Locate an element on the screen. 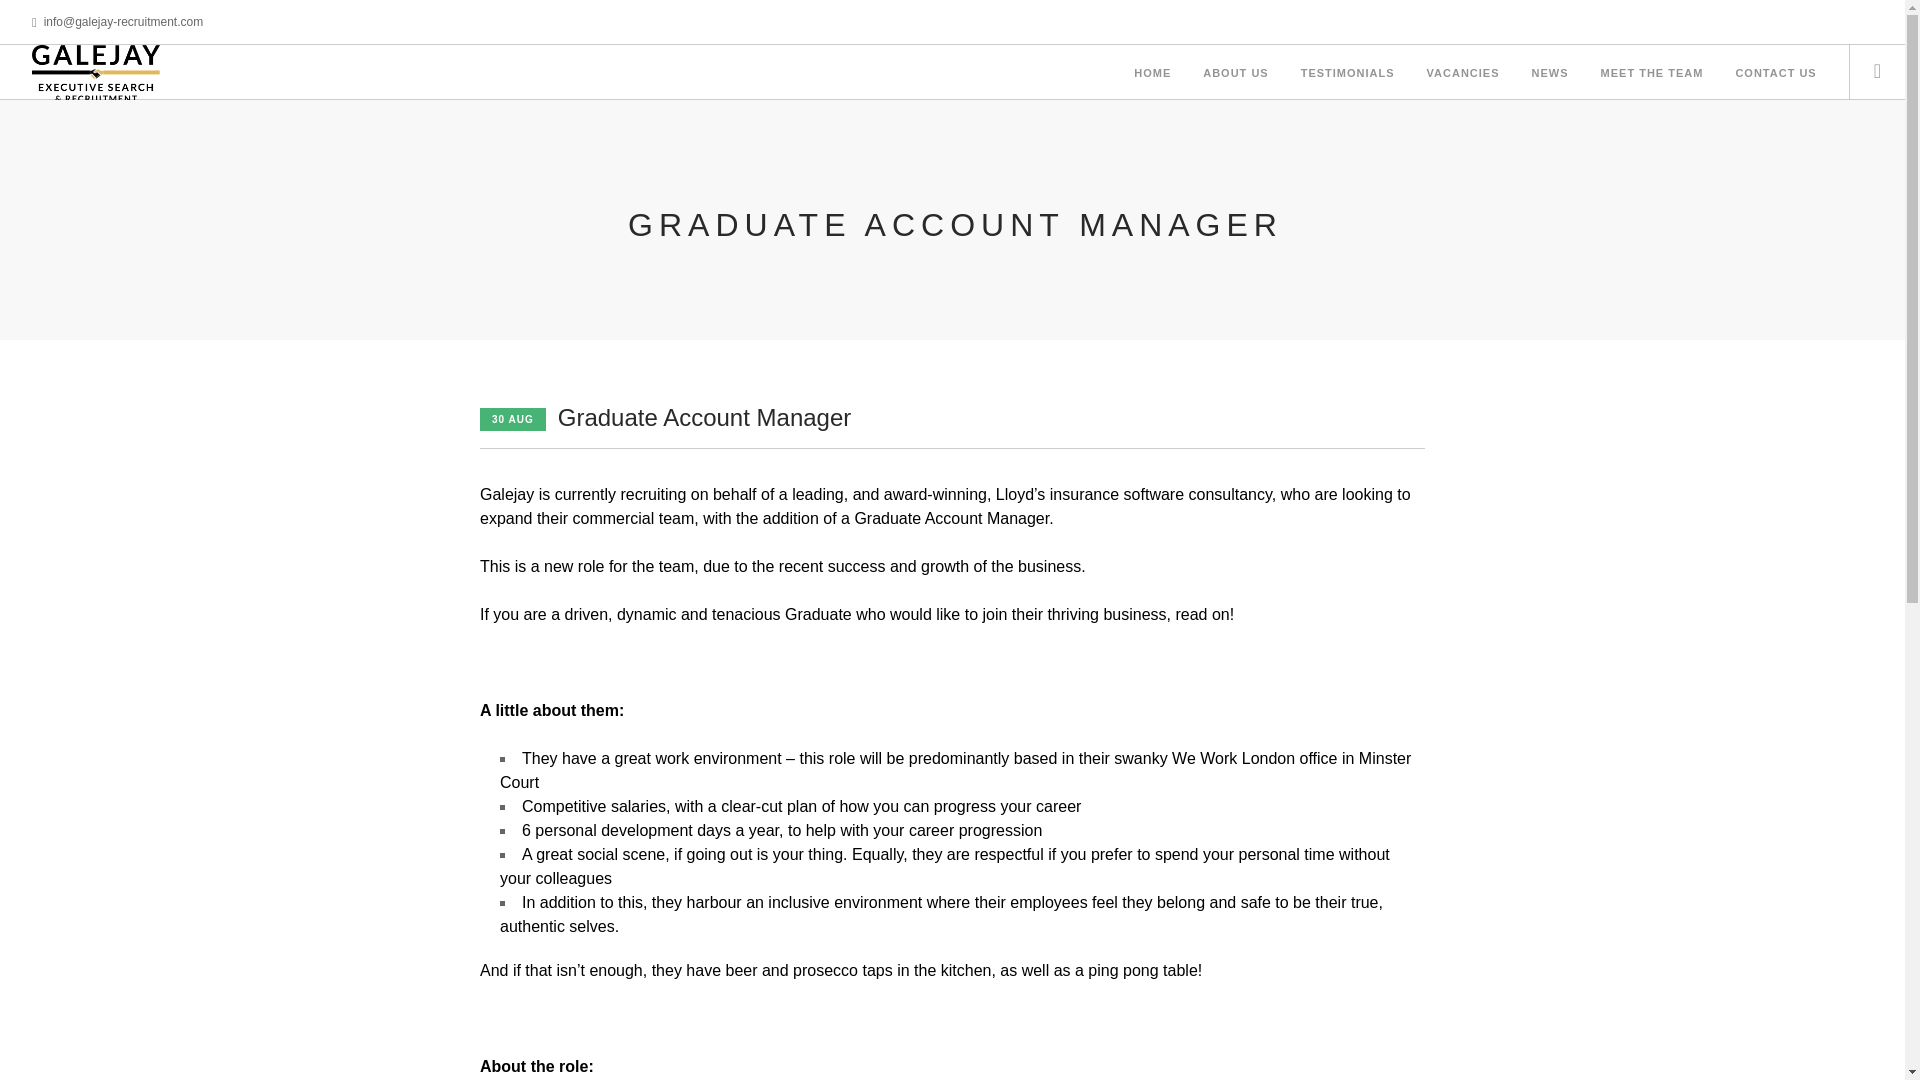  VACANCIES is located at coordinates (1462, 74).